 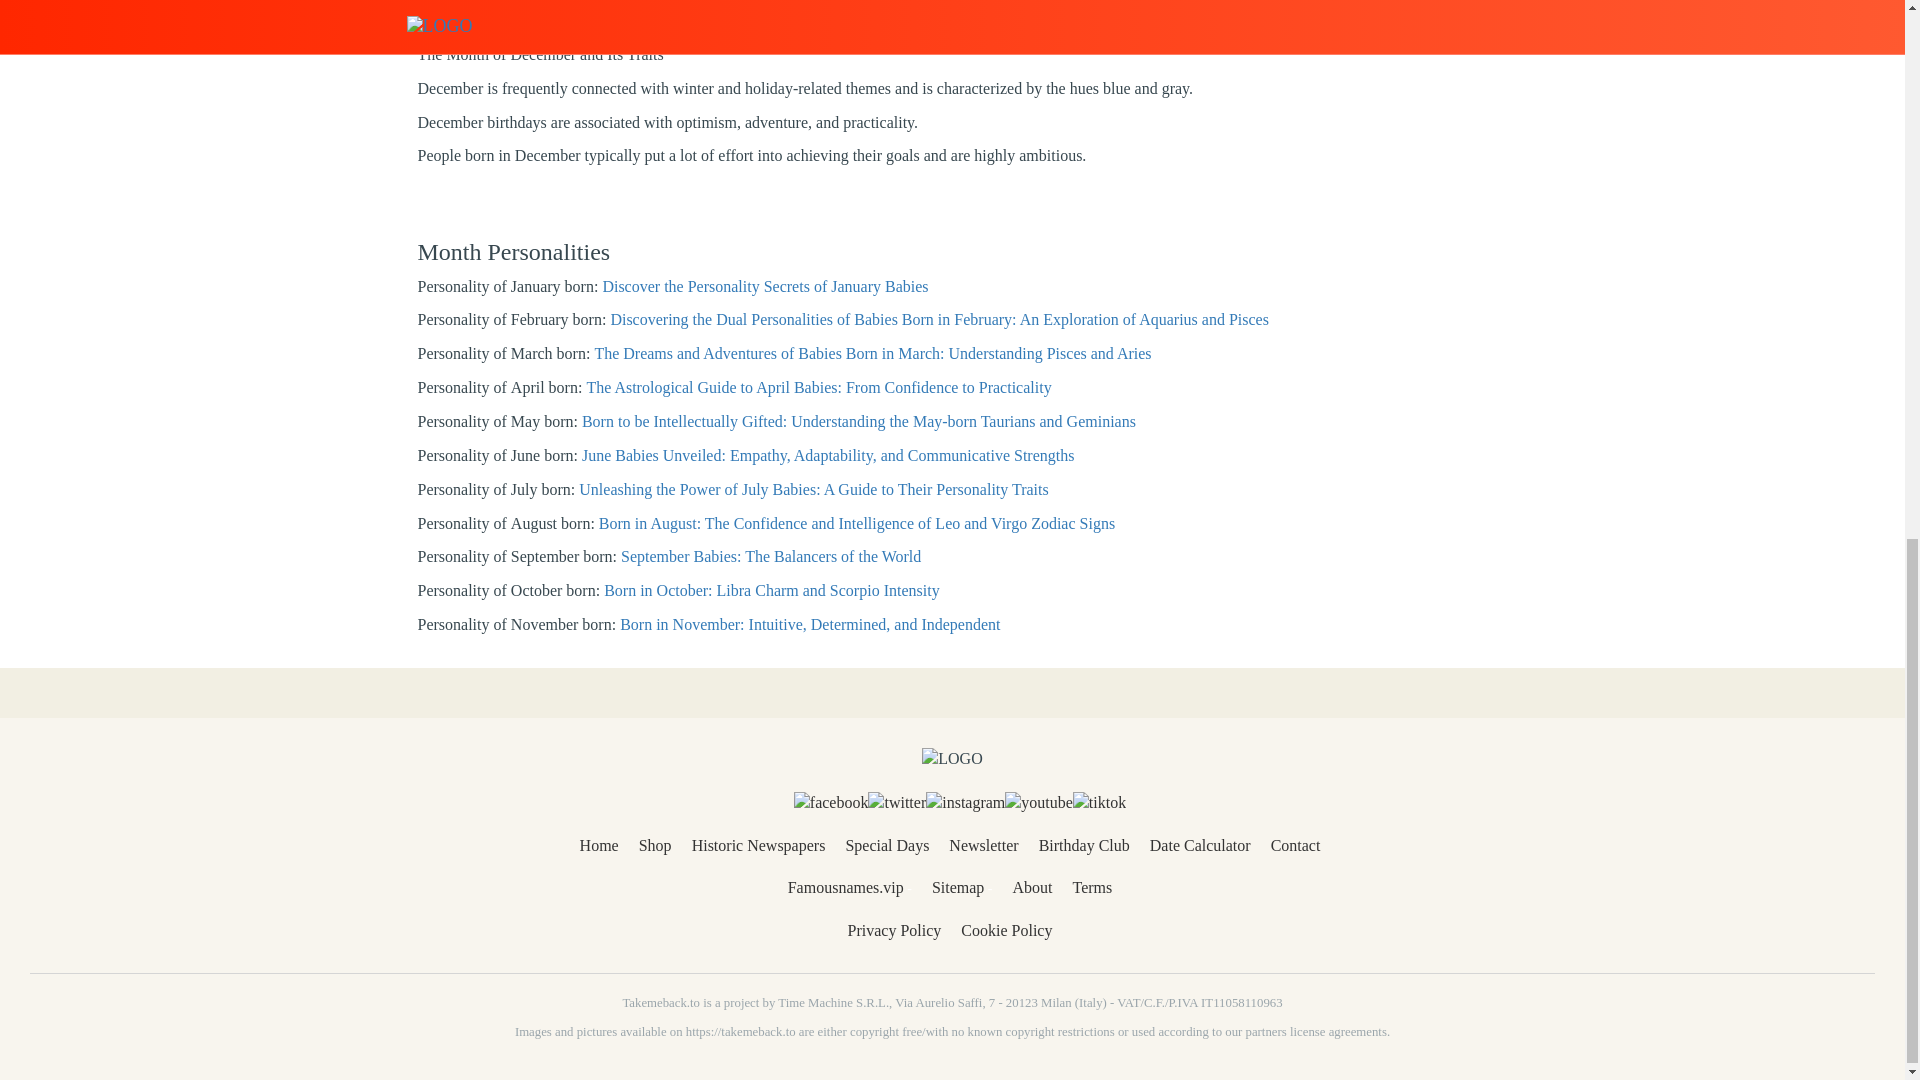 What do you see at coordinates (1200, 846) in the screenshot?
I see `Date Calculator` at bounding box center [1200, 846].